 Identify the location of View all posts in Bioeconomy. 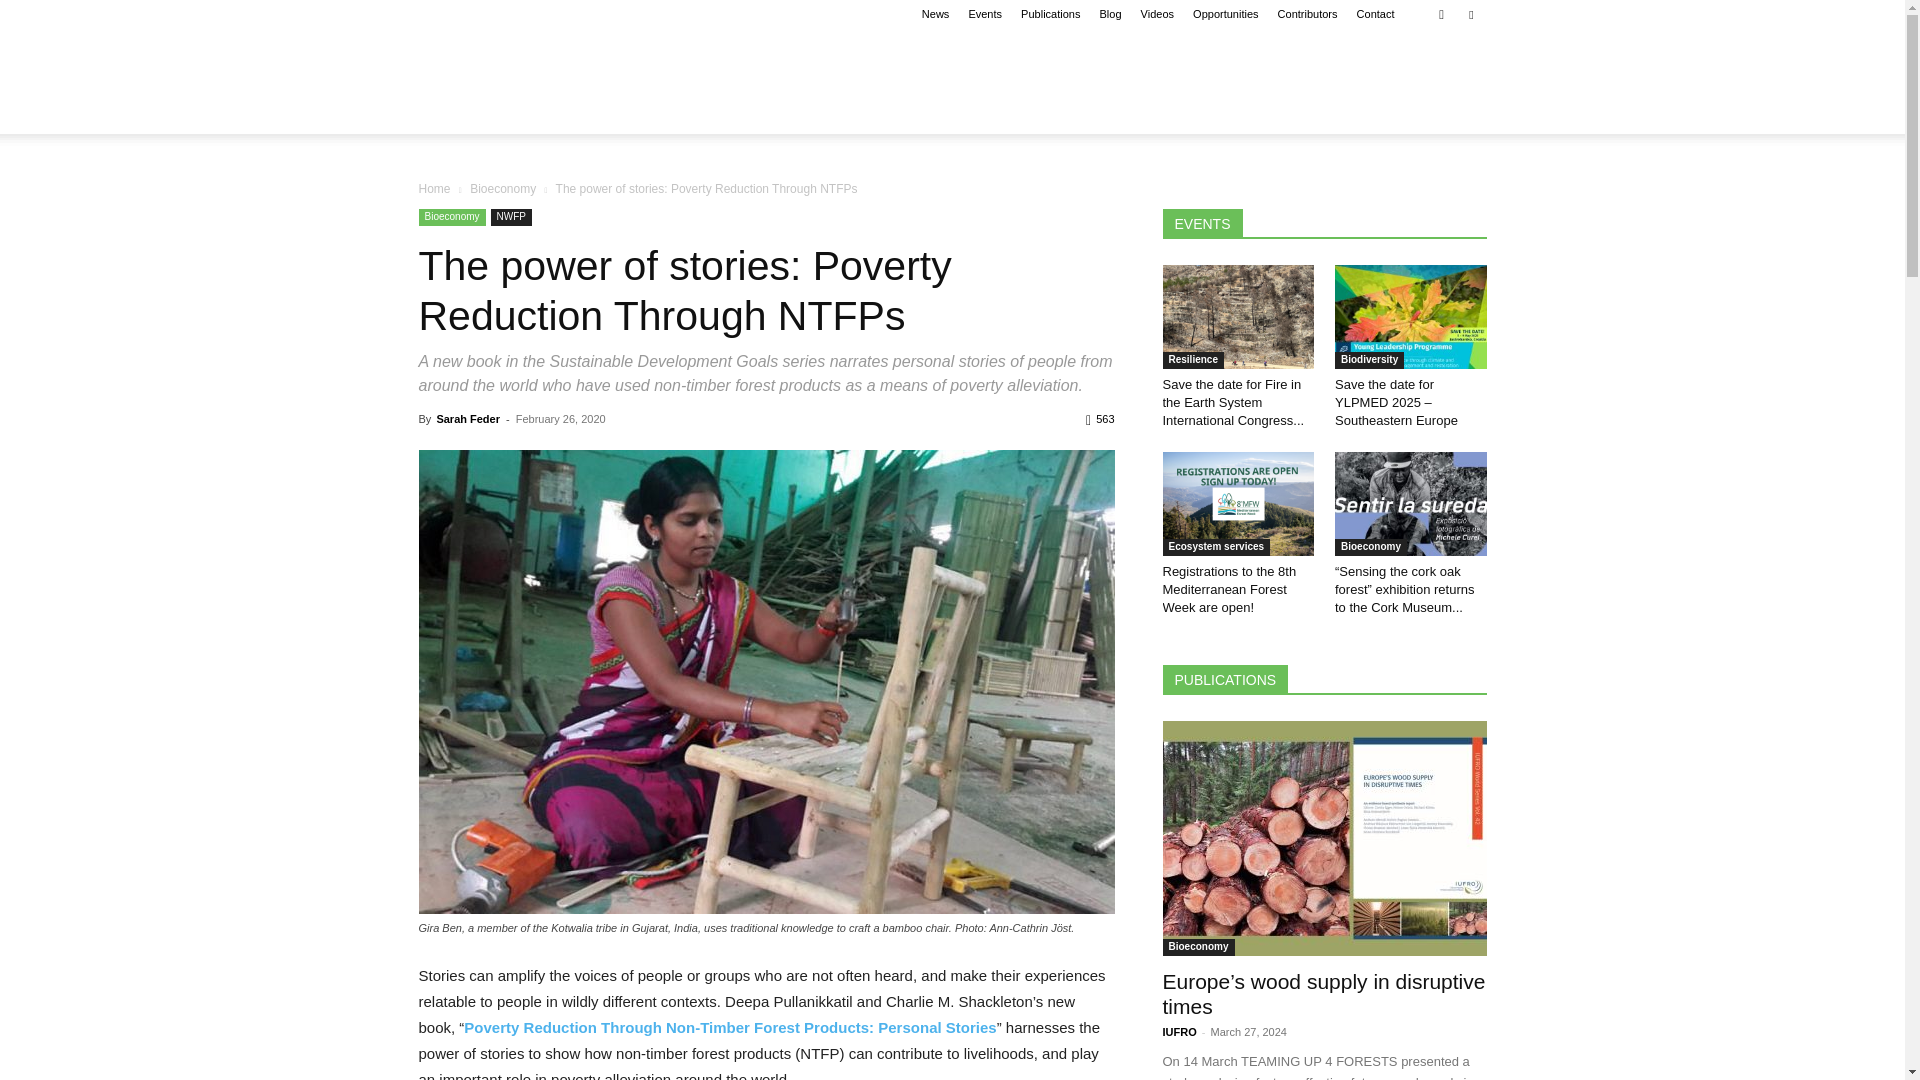
(502, 188).